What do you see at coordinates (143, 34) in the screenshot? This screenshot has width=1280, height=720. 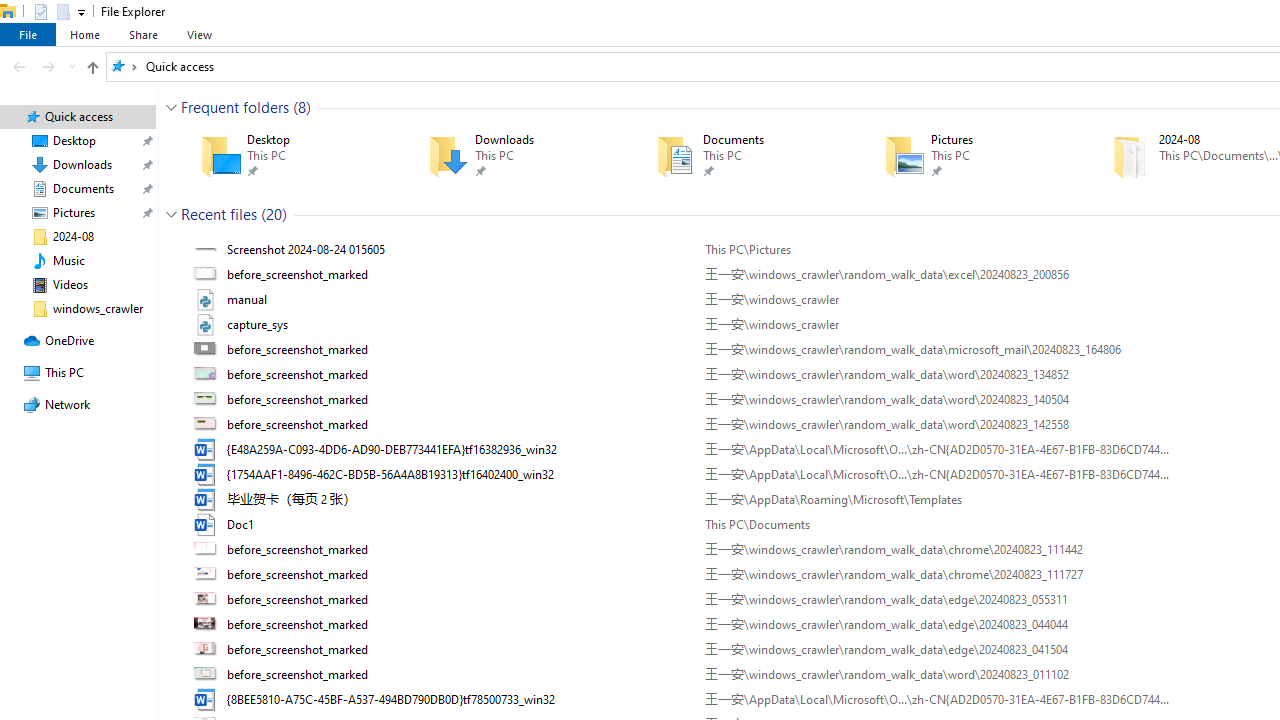 I see `Share` at bounding box center [143, 34].